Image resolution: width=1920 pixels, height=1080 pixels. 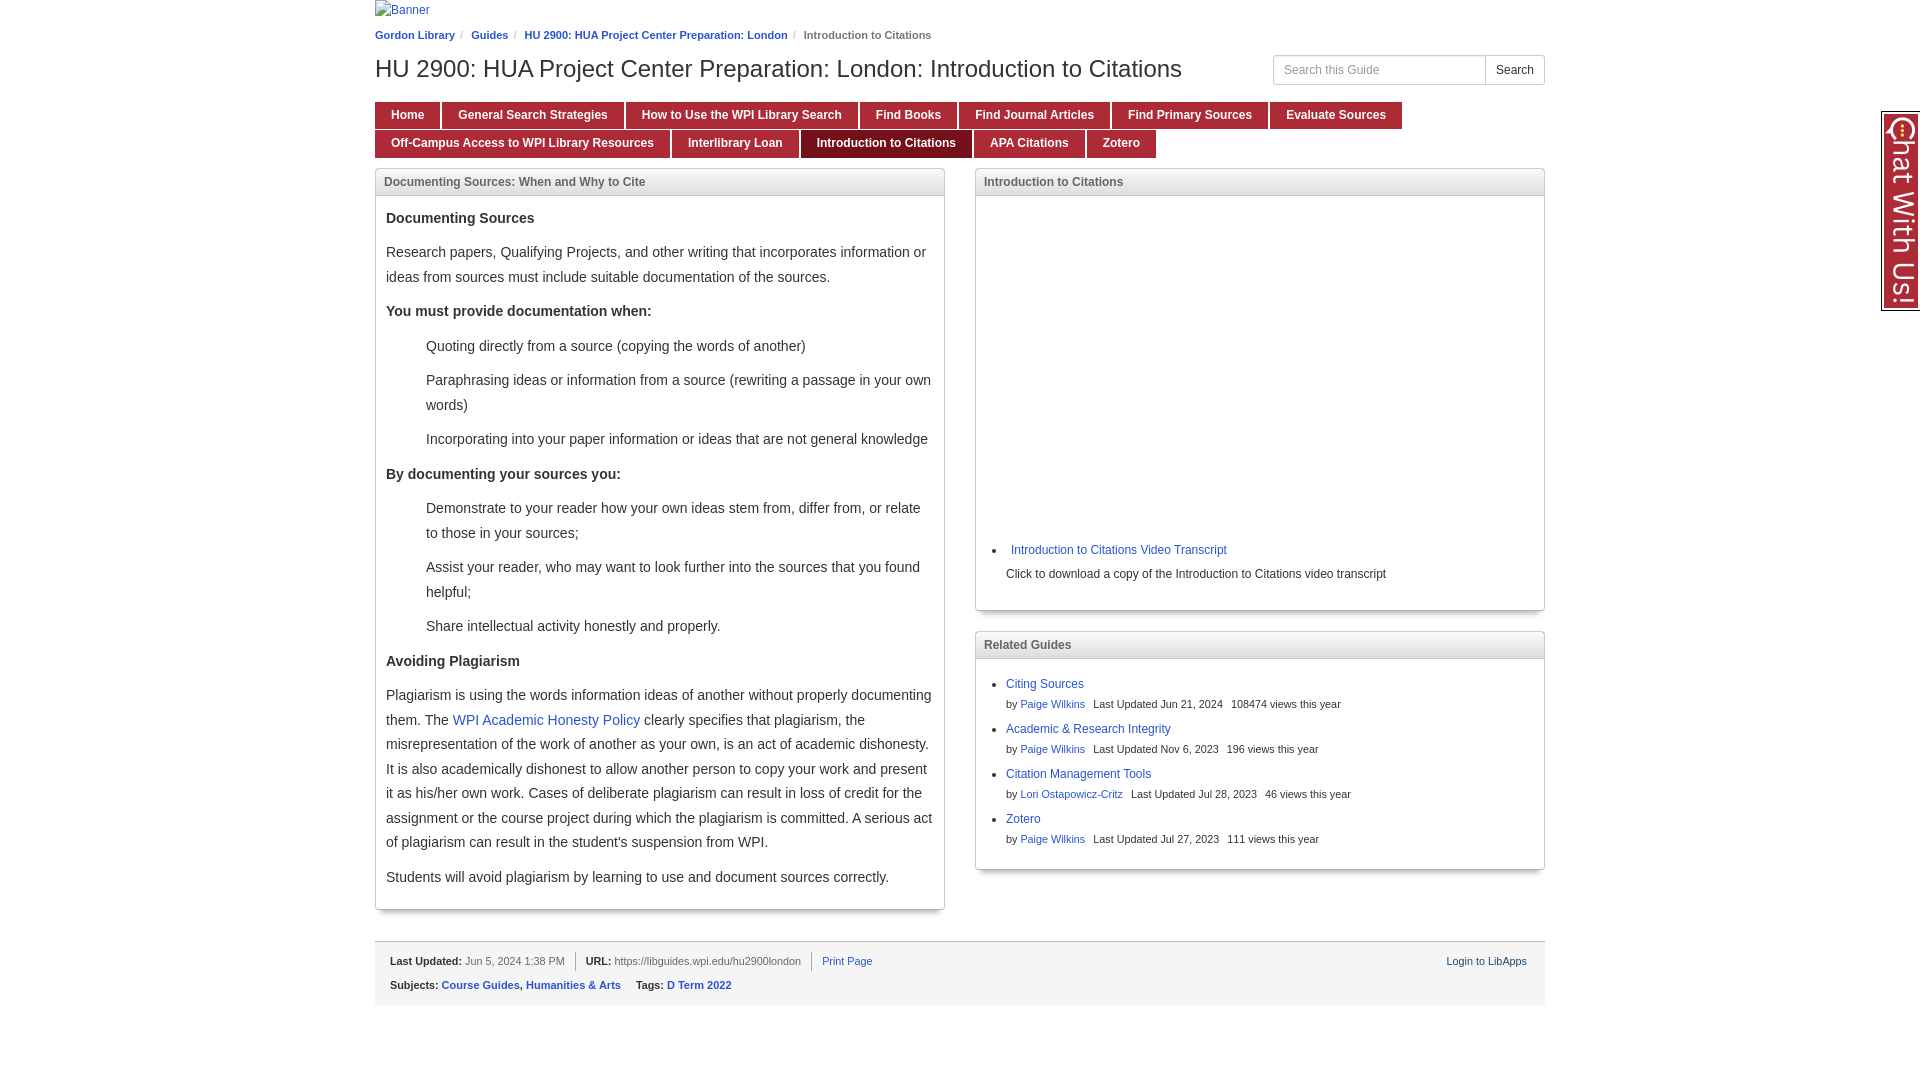 I want to click on General Search Strategies, so click(x=532, y=114).